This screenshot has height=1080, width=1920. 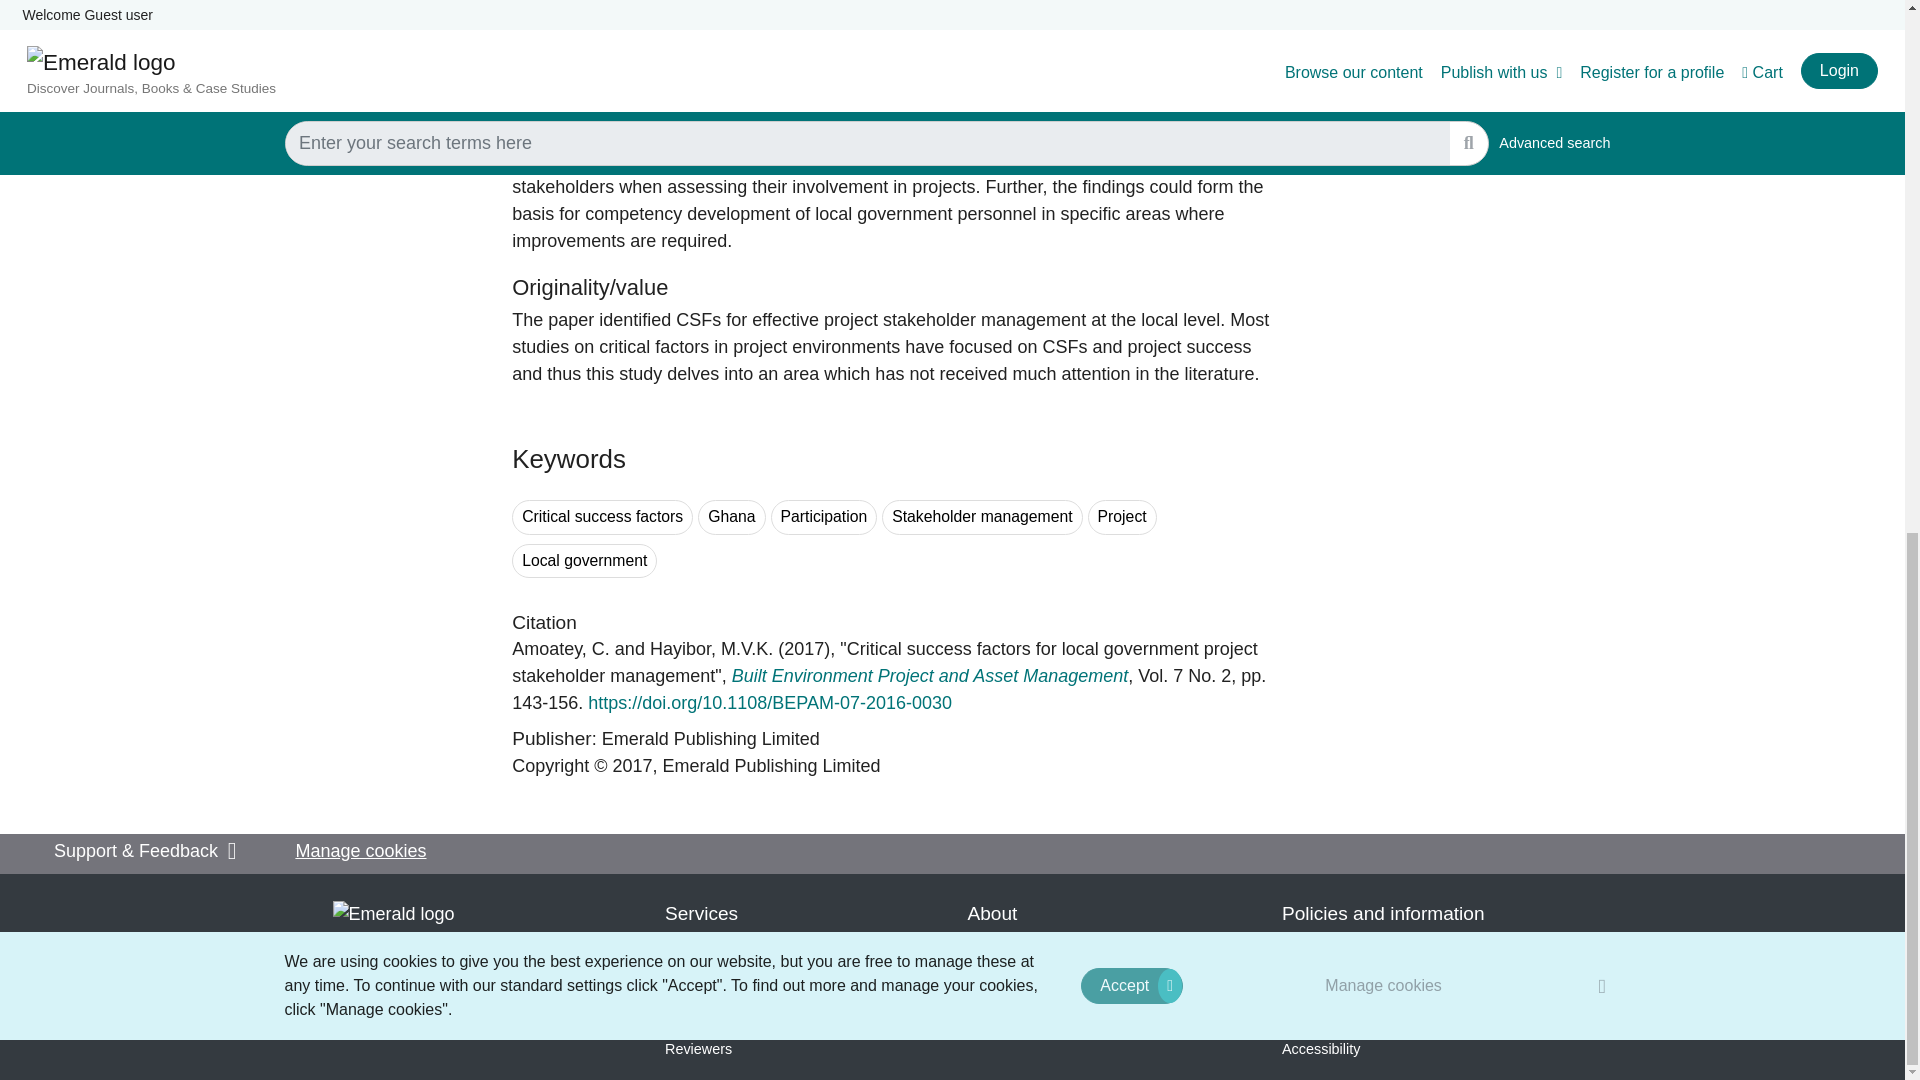 I want to click on Search for keyword Ghana, so click(x=731, y=517).